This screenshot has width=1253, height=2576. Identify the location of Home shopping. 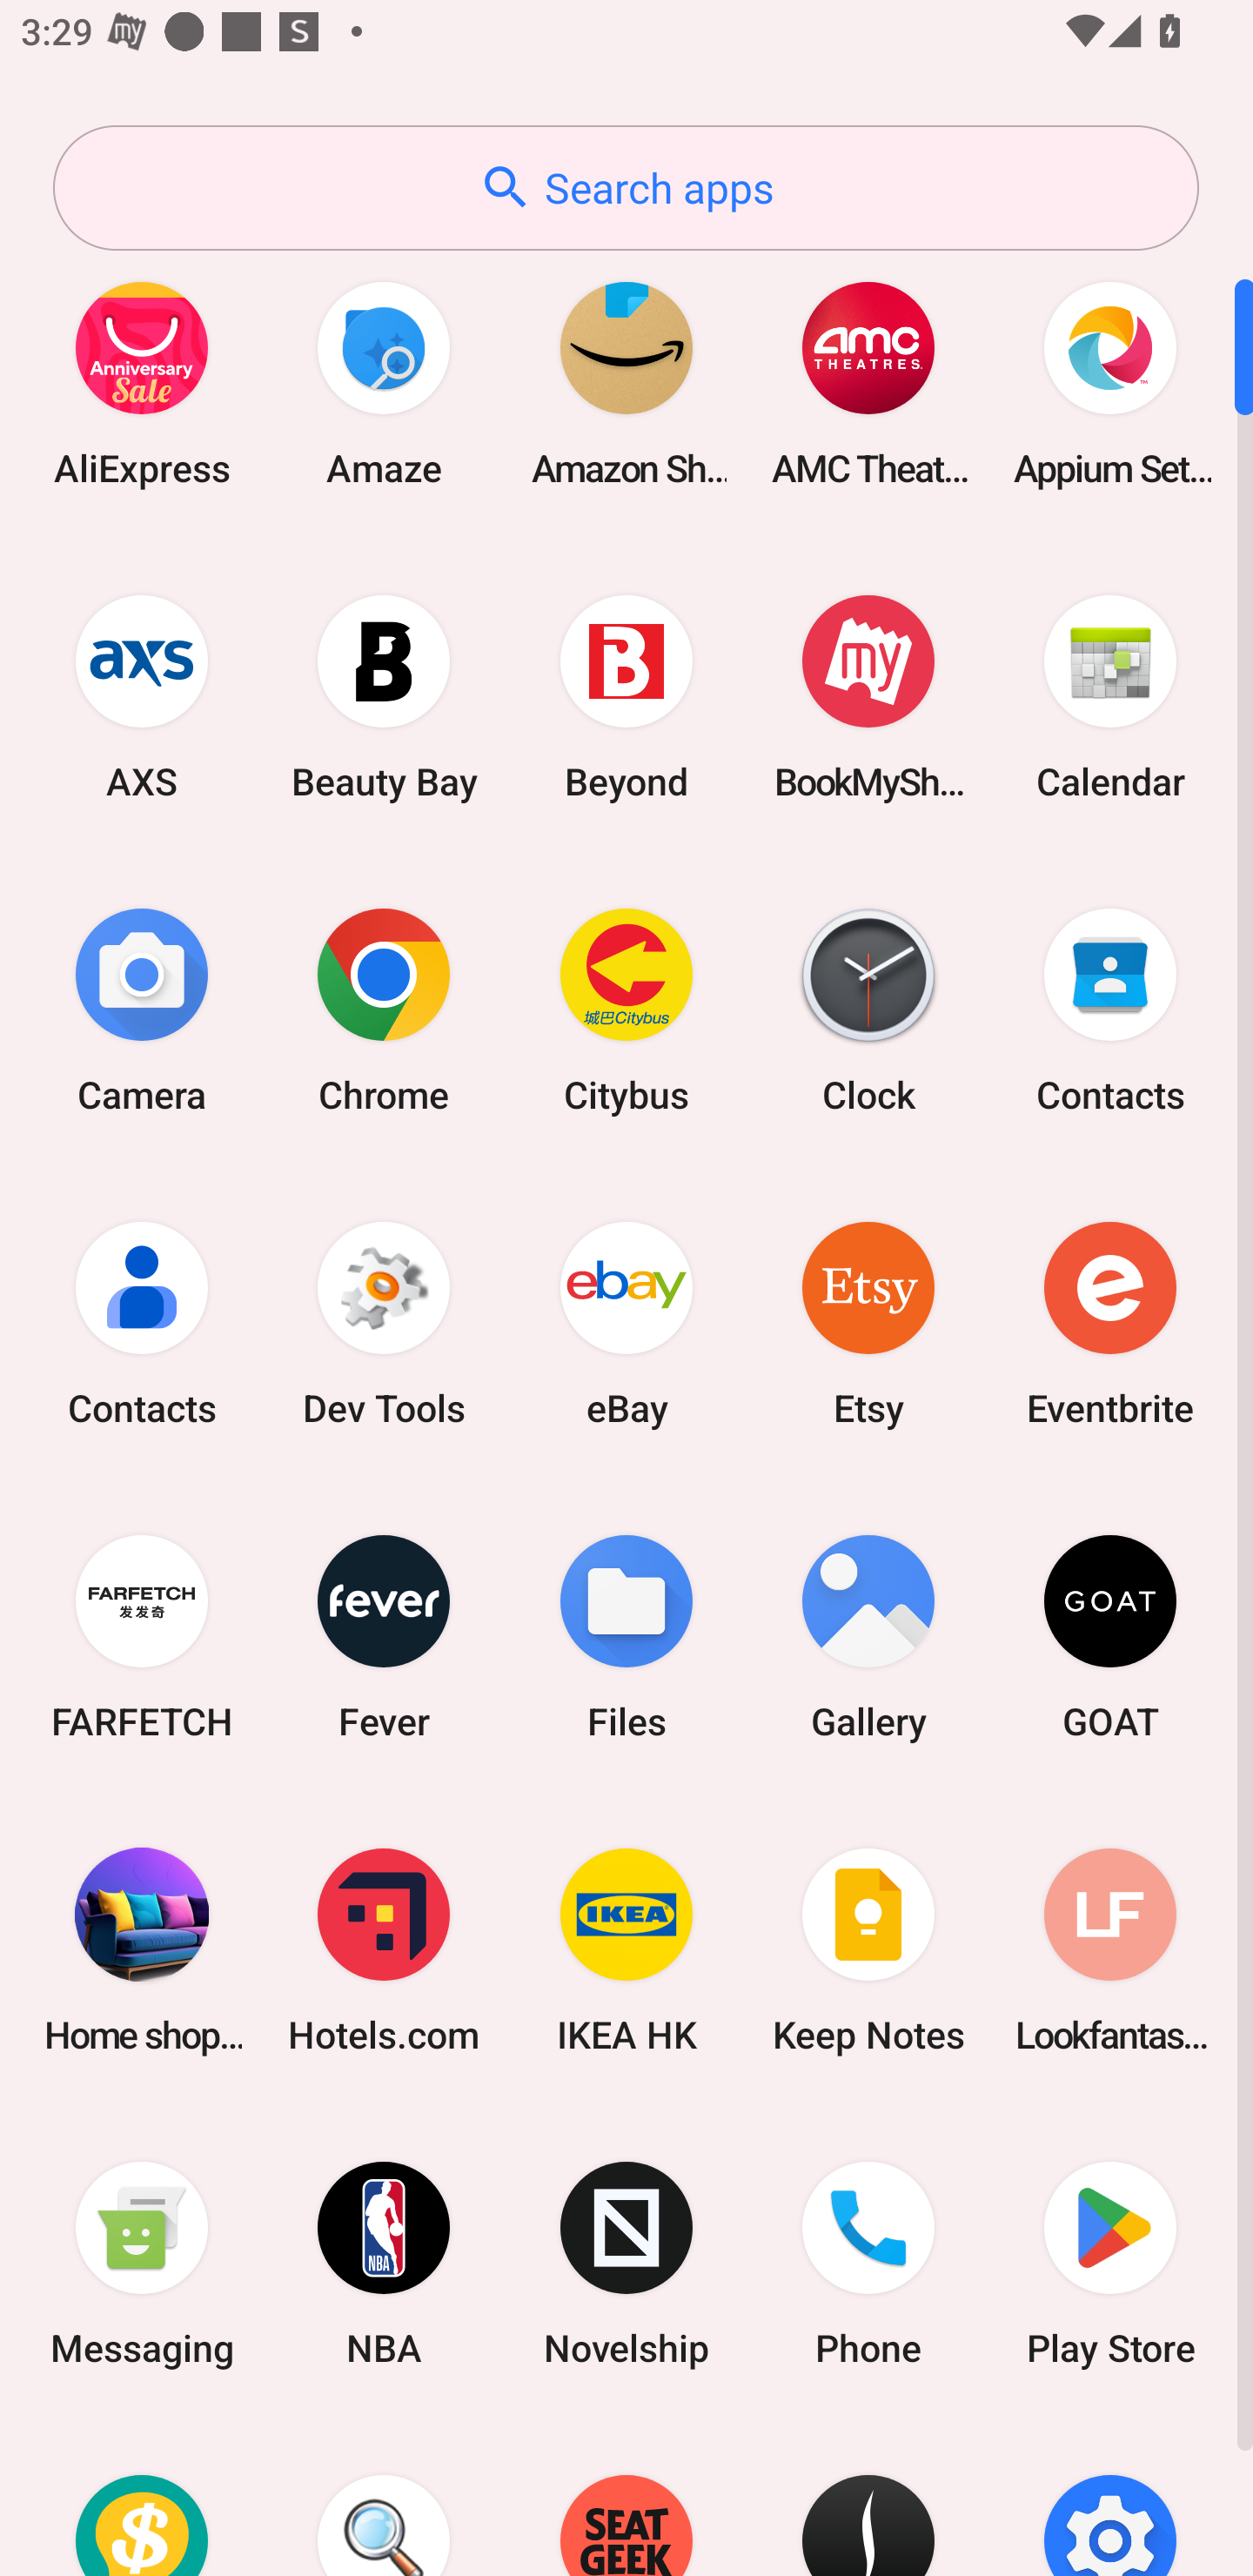
(142, 1949).